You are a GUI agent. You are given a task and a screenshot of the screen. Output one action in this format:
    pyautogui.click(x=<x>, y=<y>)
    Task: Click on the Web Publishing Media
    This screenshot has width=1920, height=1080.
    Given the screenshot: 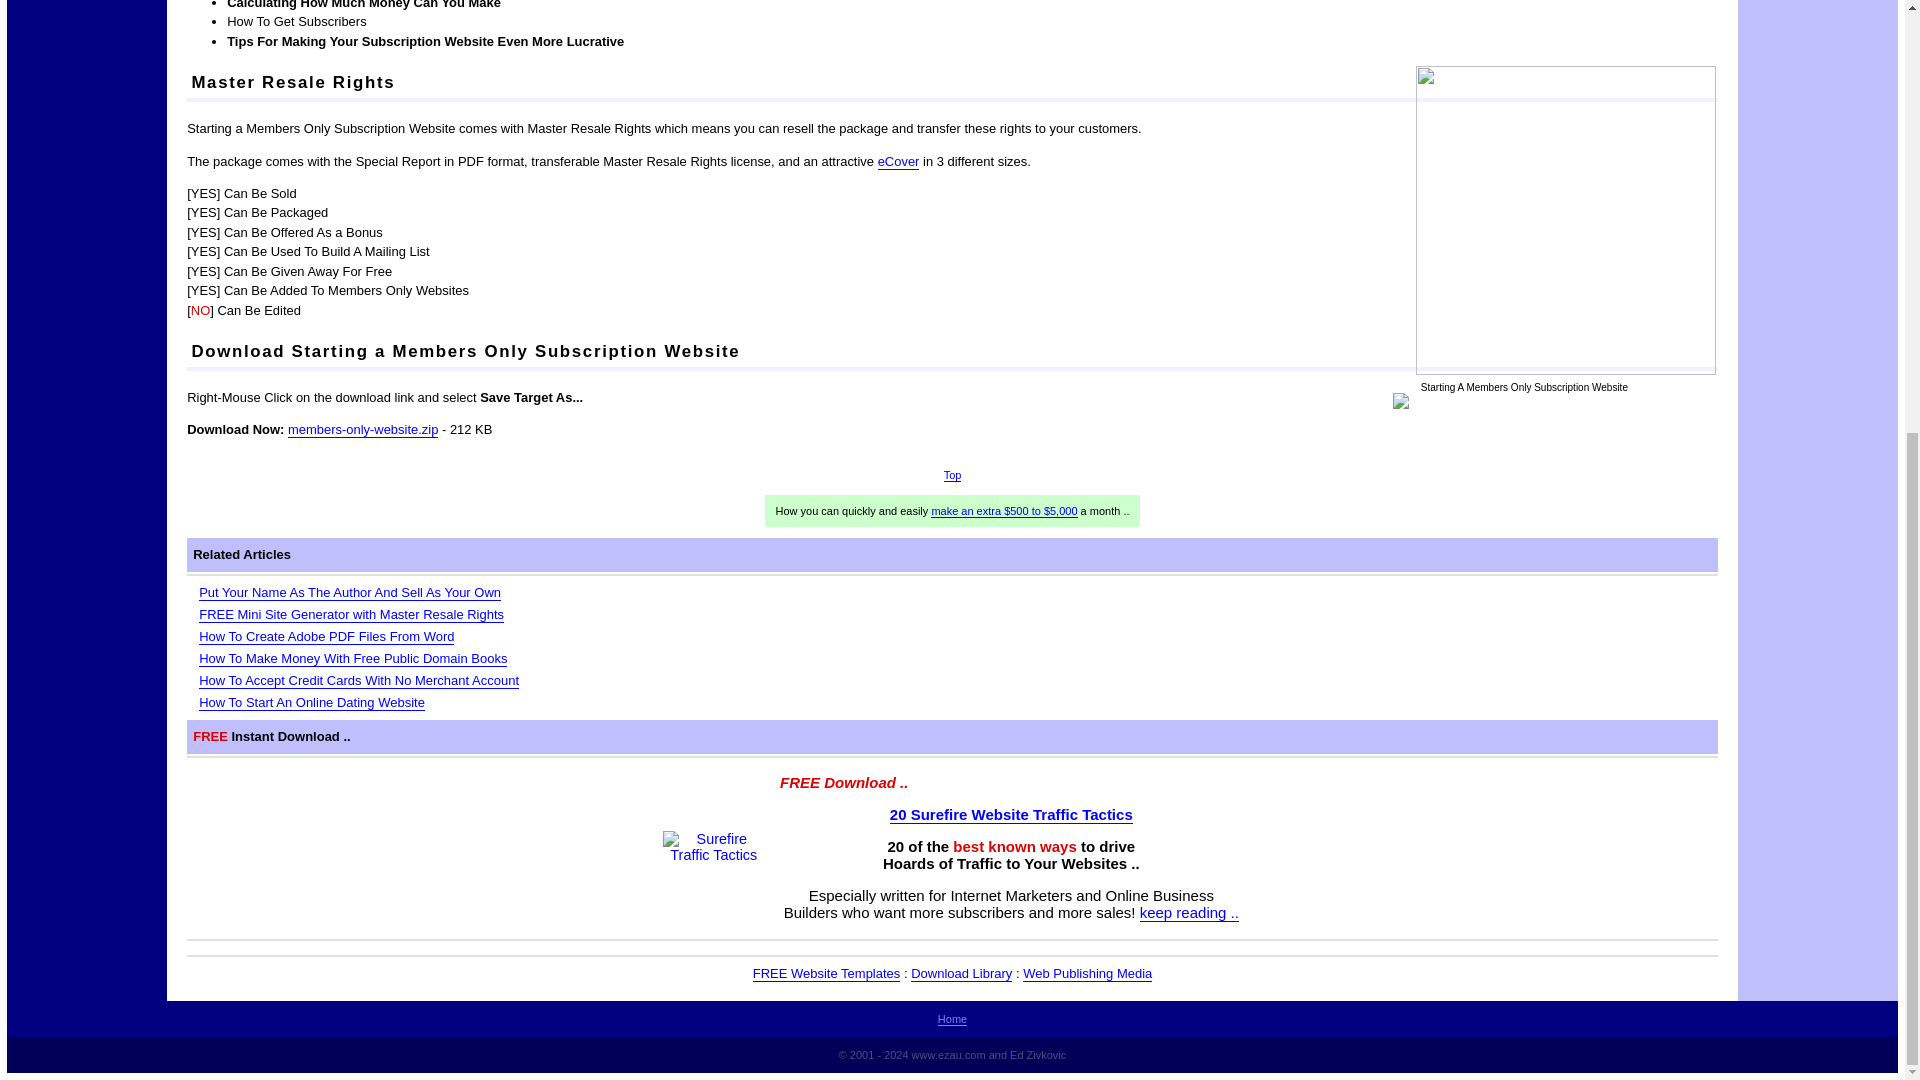 What is the action you would take?
    pyautogui.click(x=1088, y=973)
    